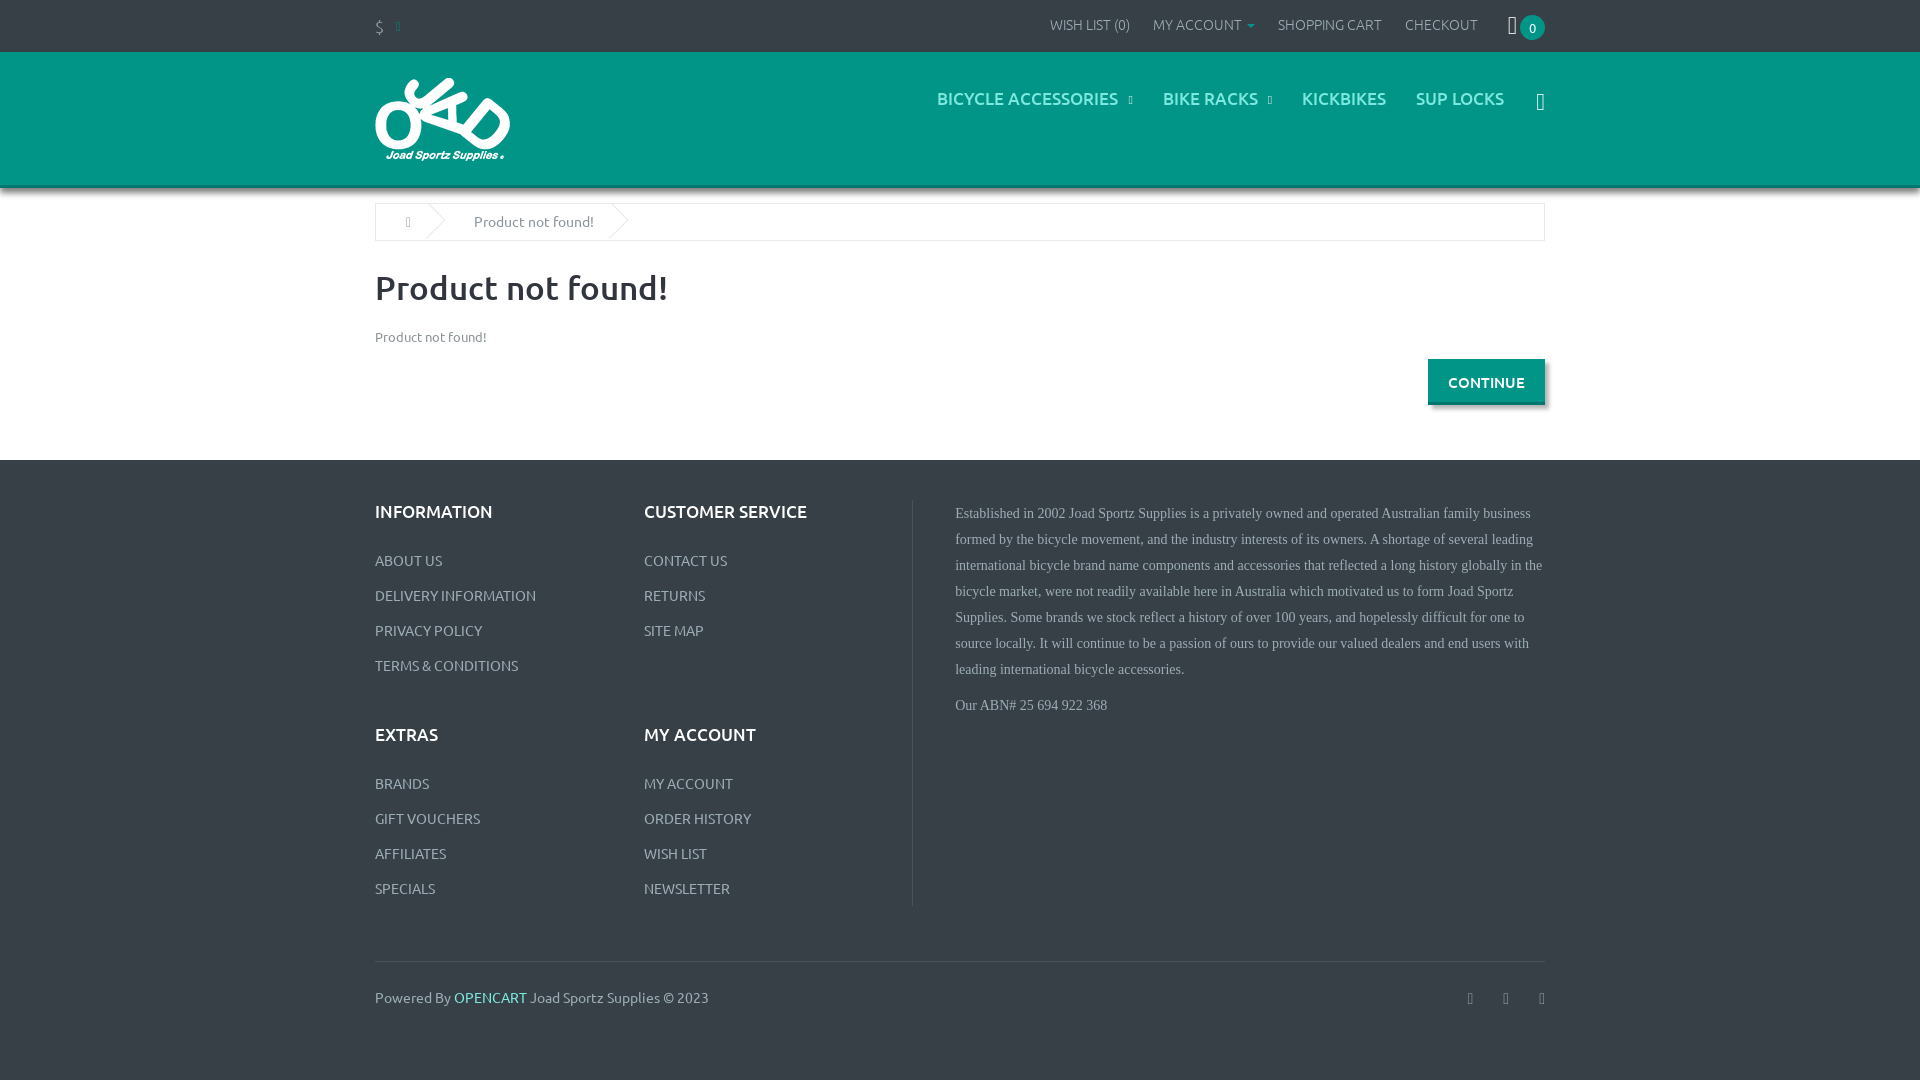 The image size is (1920, 1080). I want to click on CONTACT US, so click(686, 560).